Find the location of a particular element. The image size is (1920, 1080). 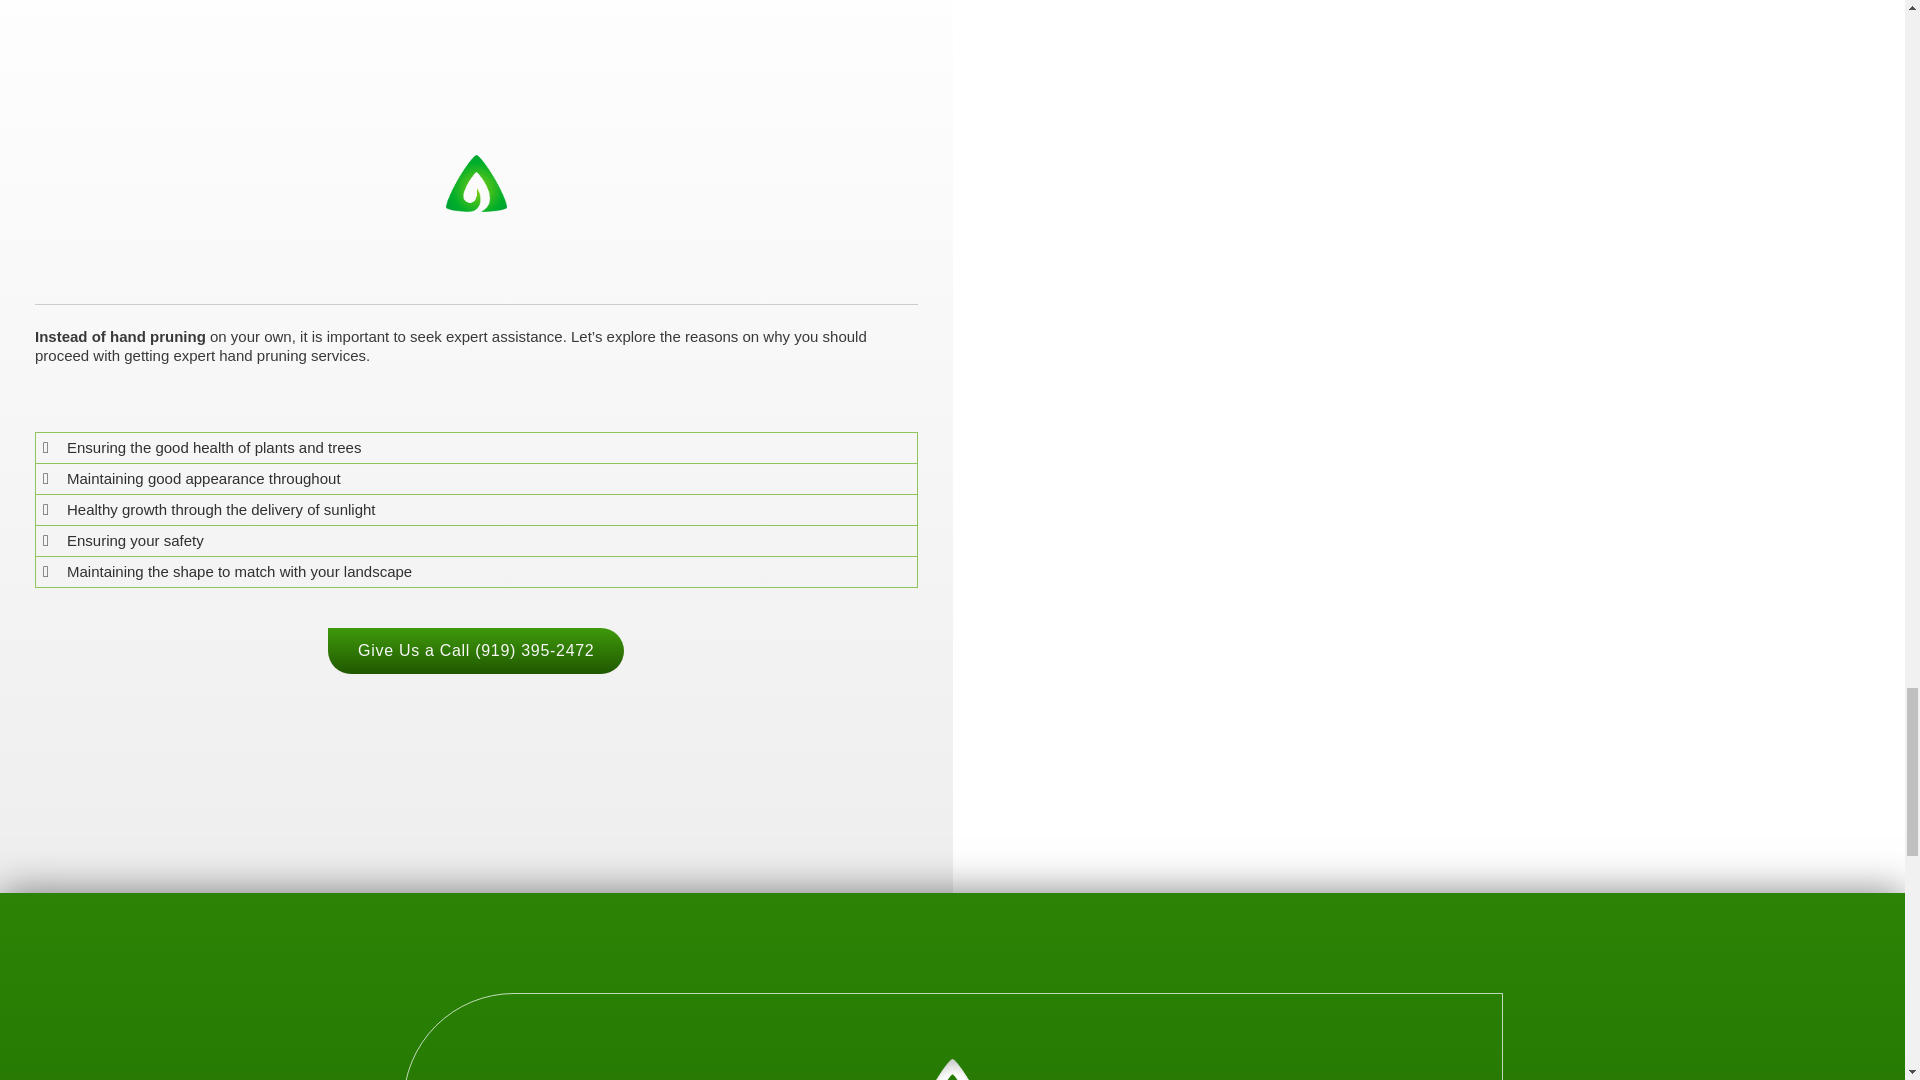

Maintaining good appearance throughout is located at coordinates (204, 478).